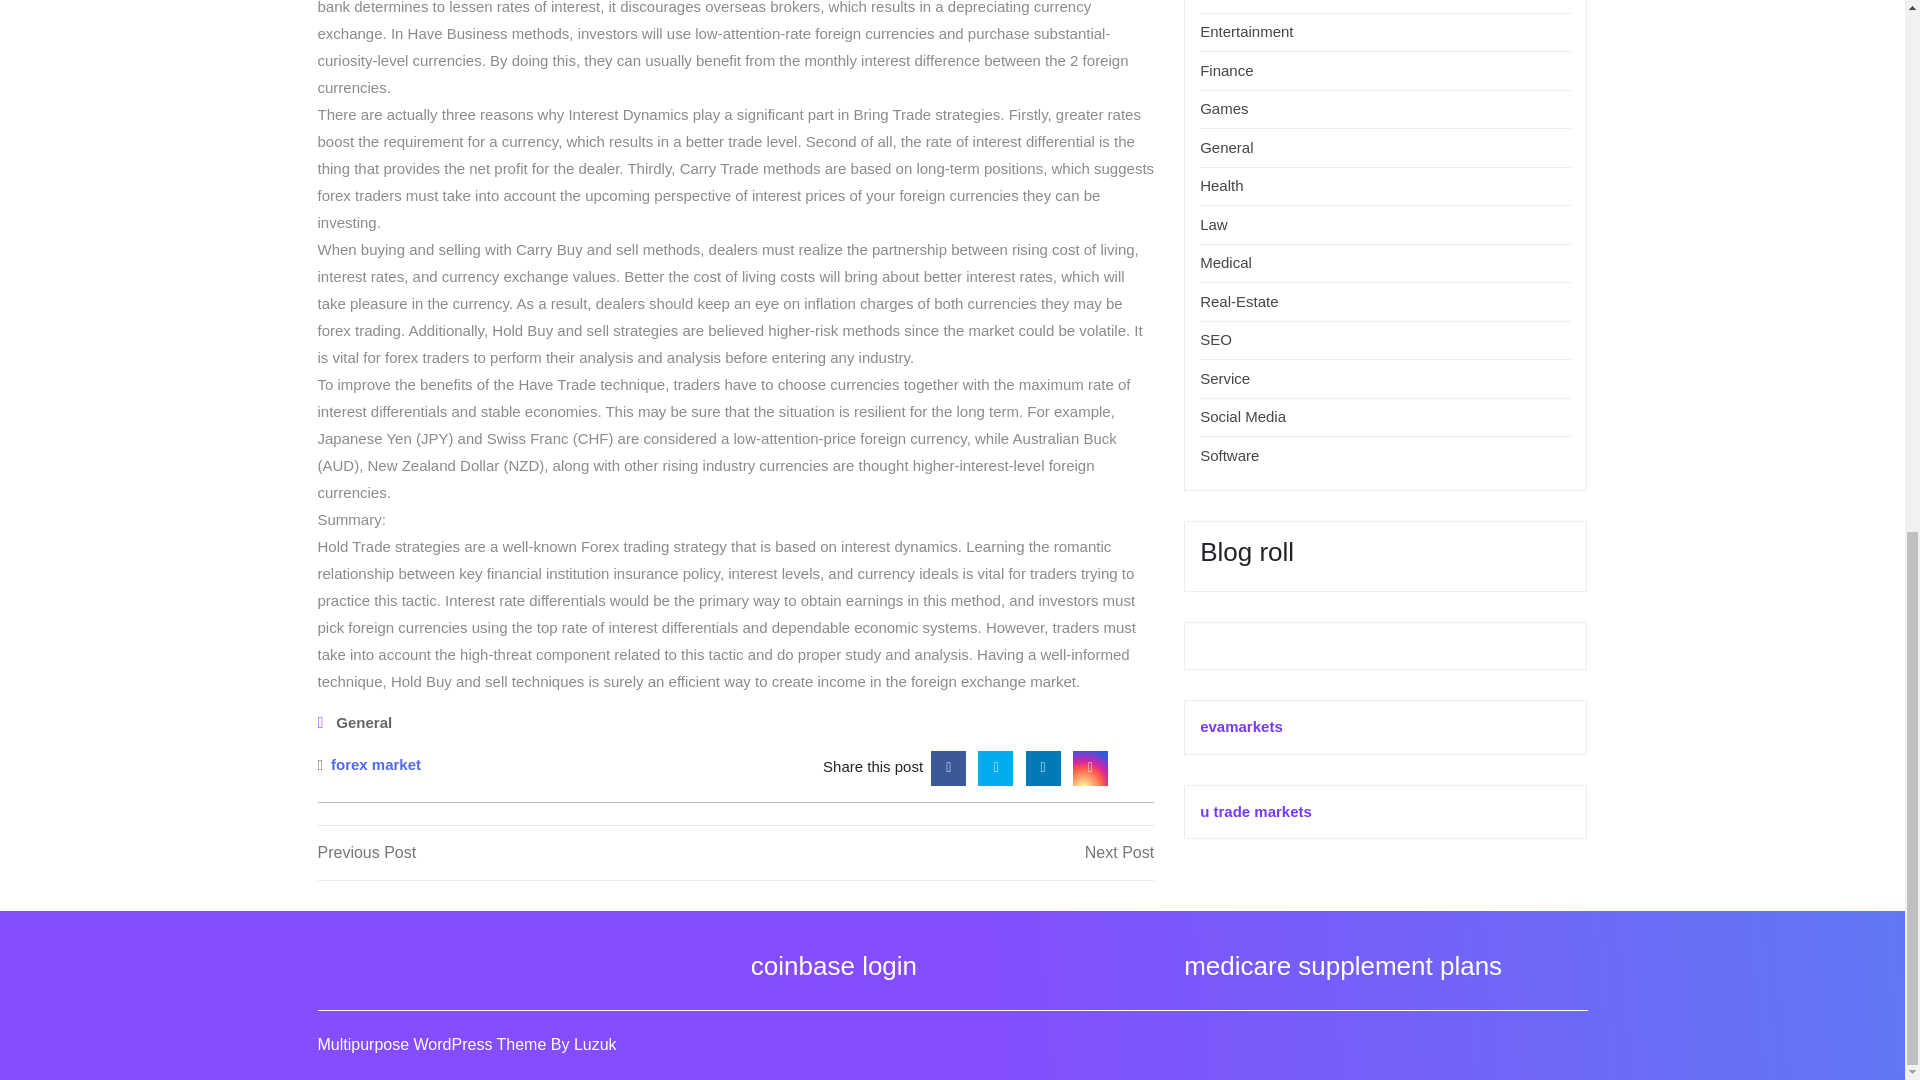 This screenshot has height=1080, width=1920. What do you see at coordinates (1043, 766) in the screenshot?
I see `Real-Estate` at bounding box center [1043, 766].